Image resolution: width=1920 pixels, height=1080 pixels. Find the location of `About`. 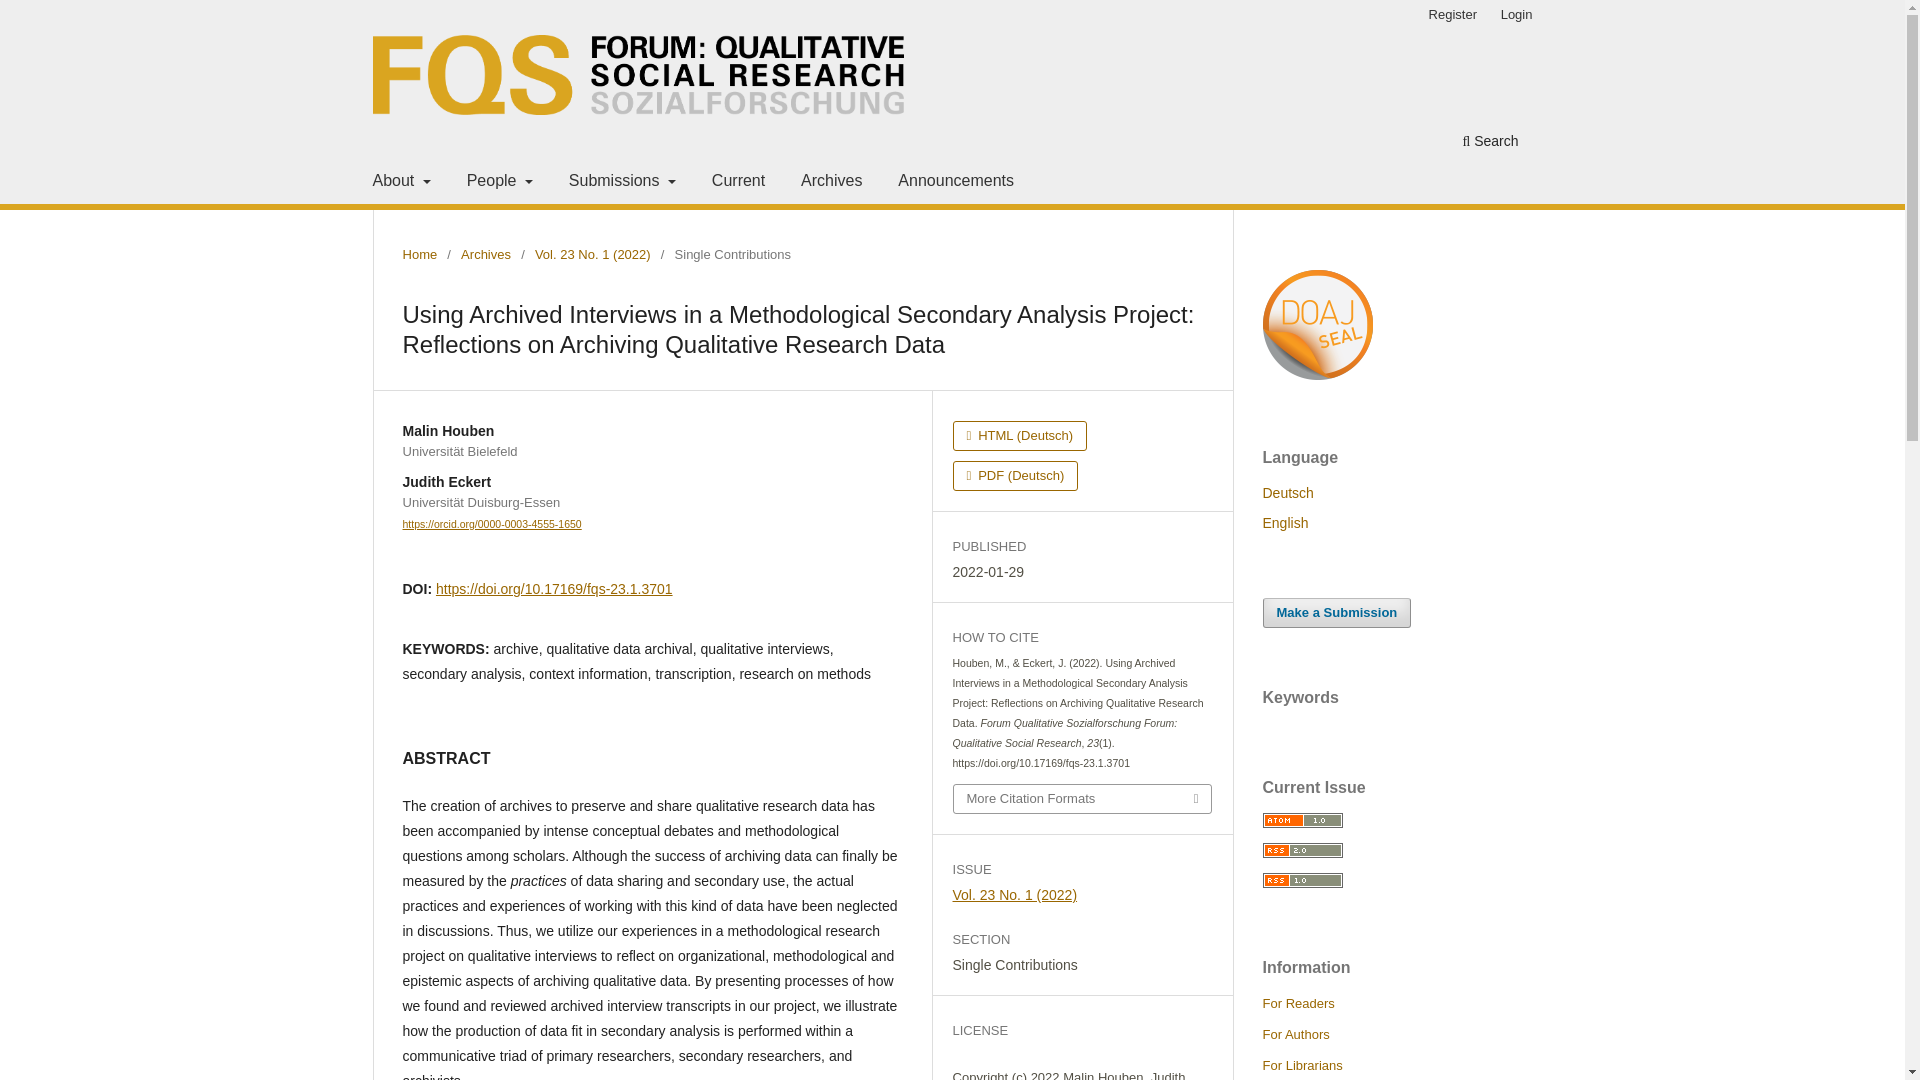

About is located at coordinates (400, 183).